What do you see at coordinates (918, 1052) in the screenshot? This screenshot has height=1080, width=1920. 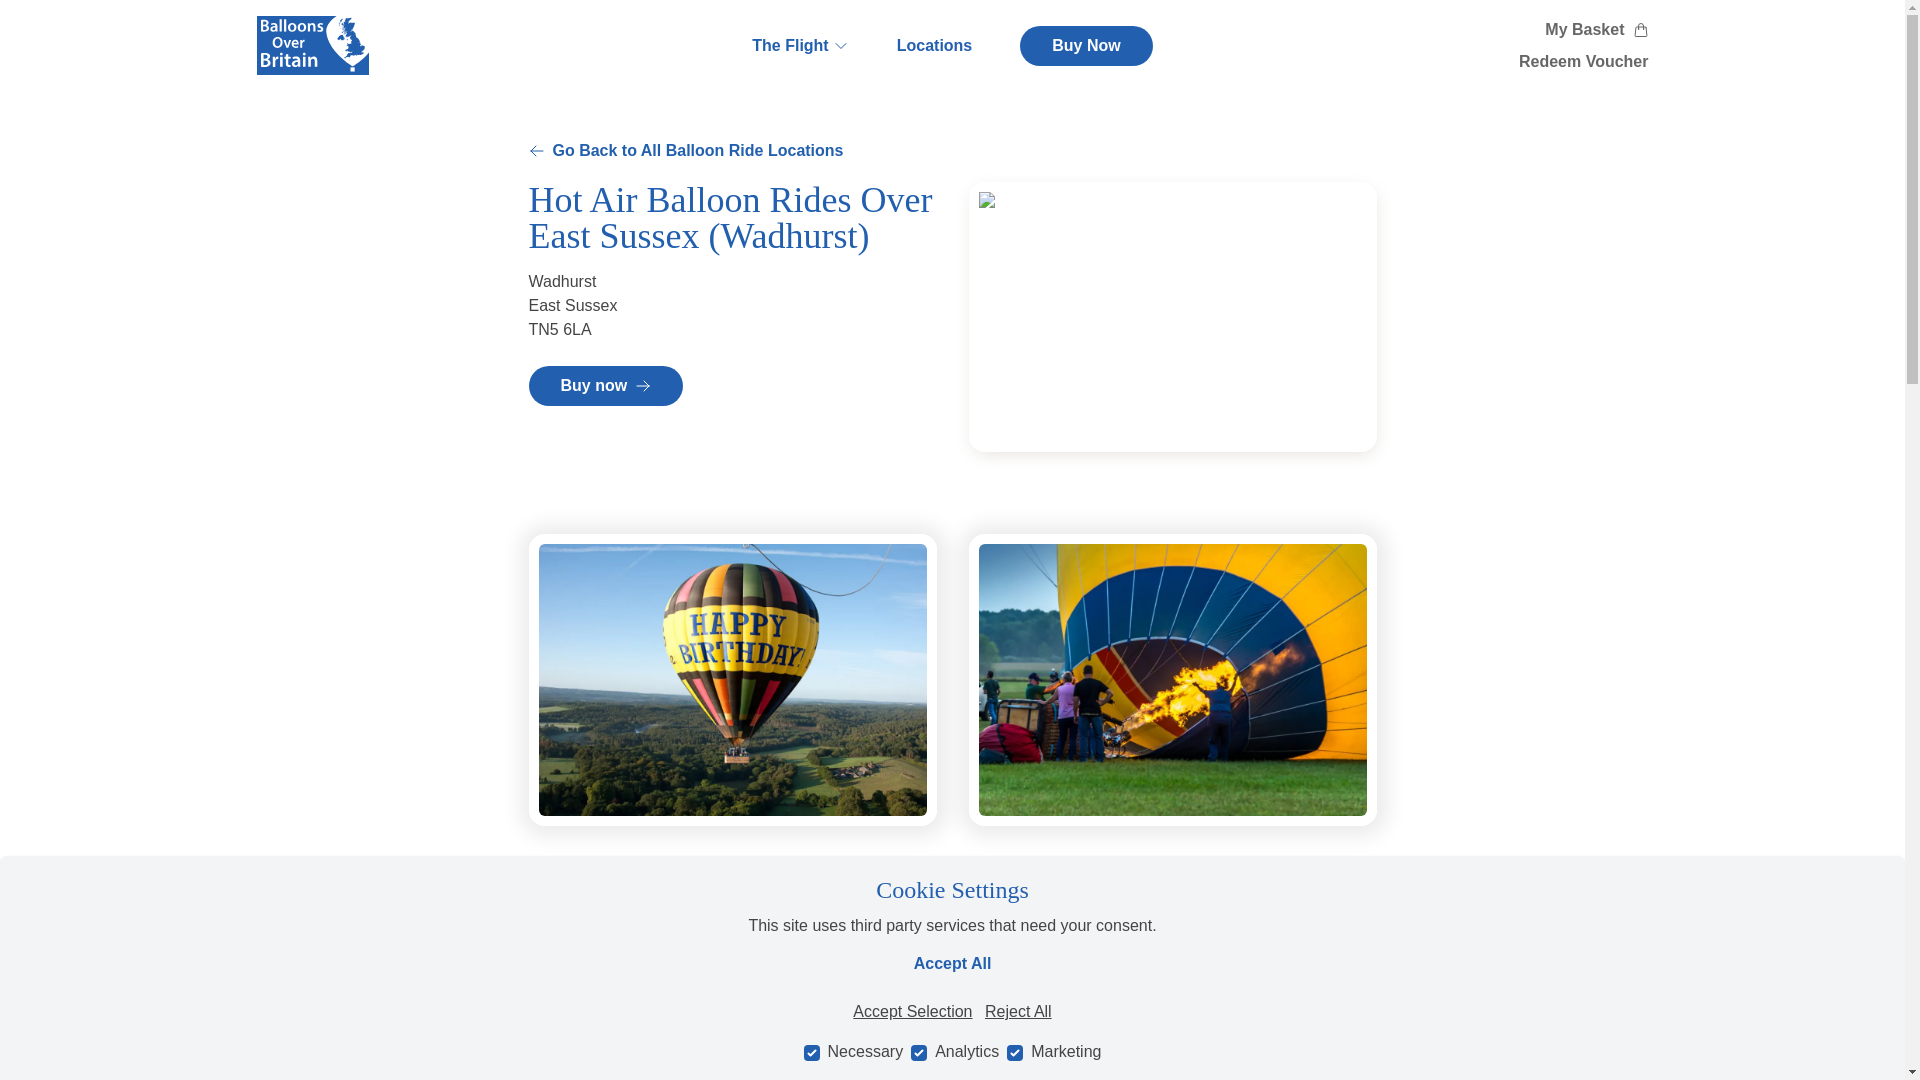 I see `Analytics` at bounding box center [918, 1052].